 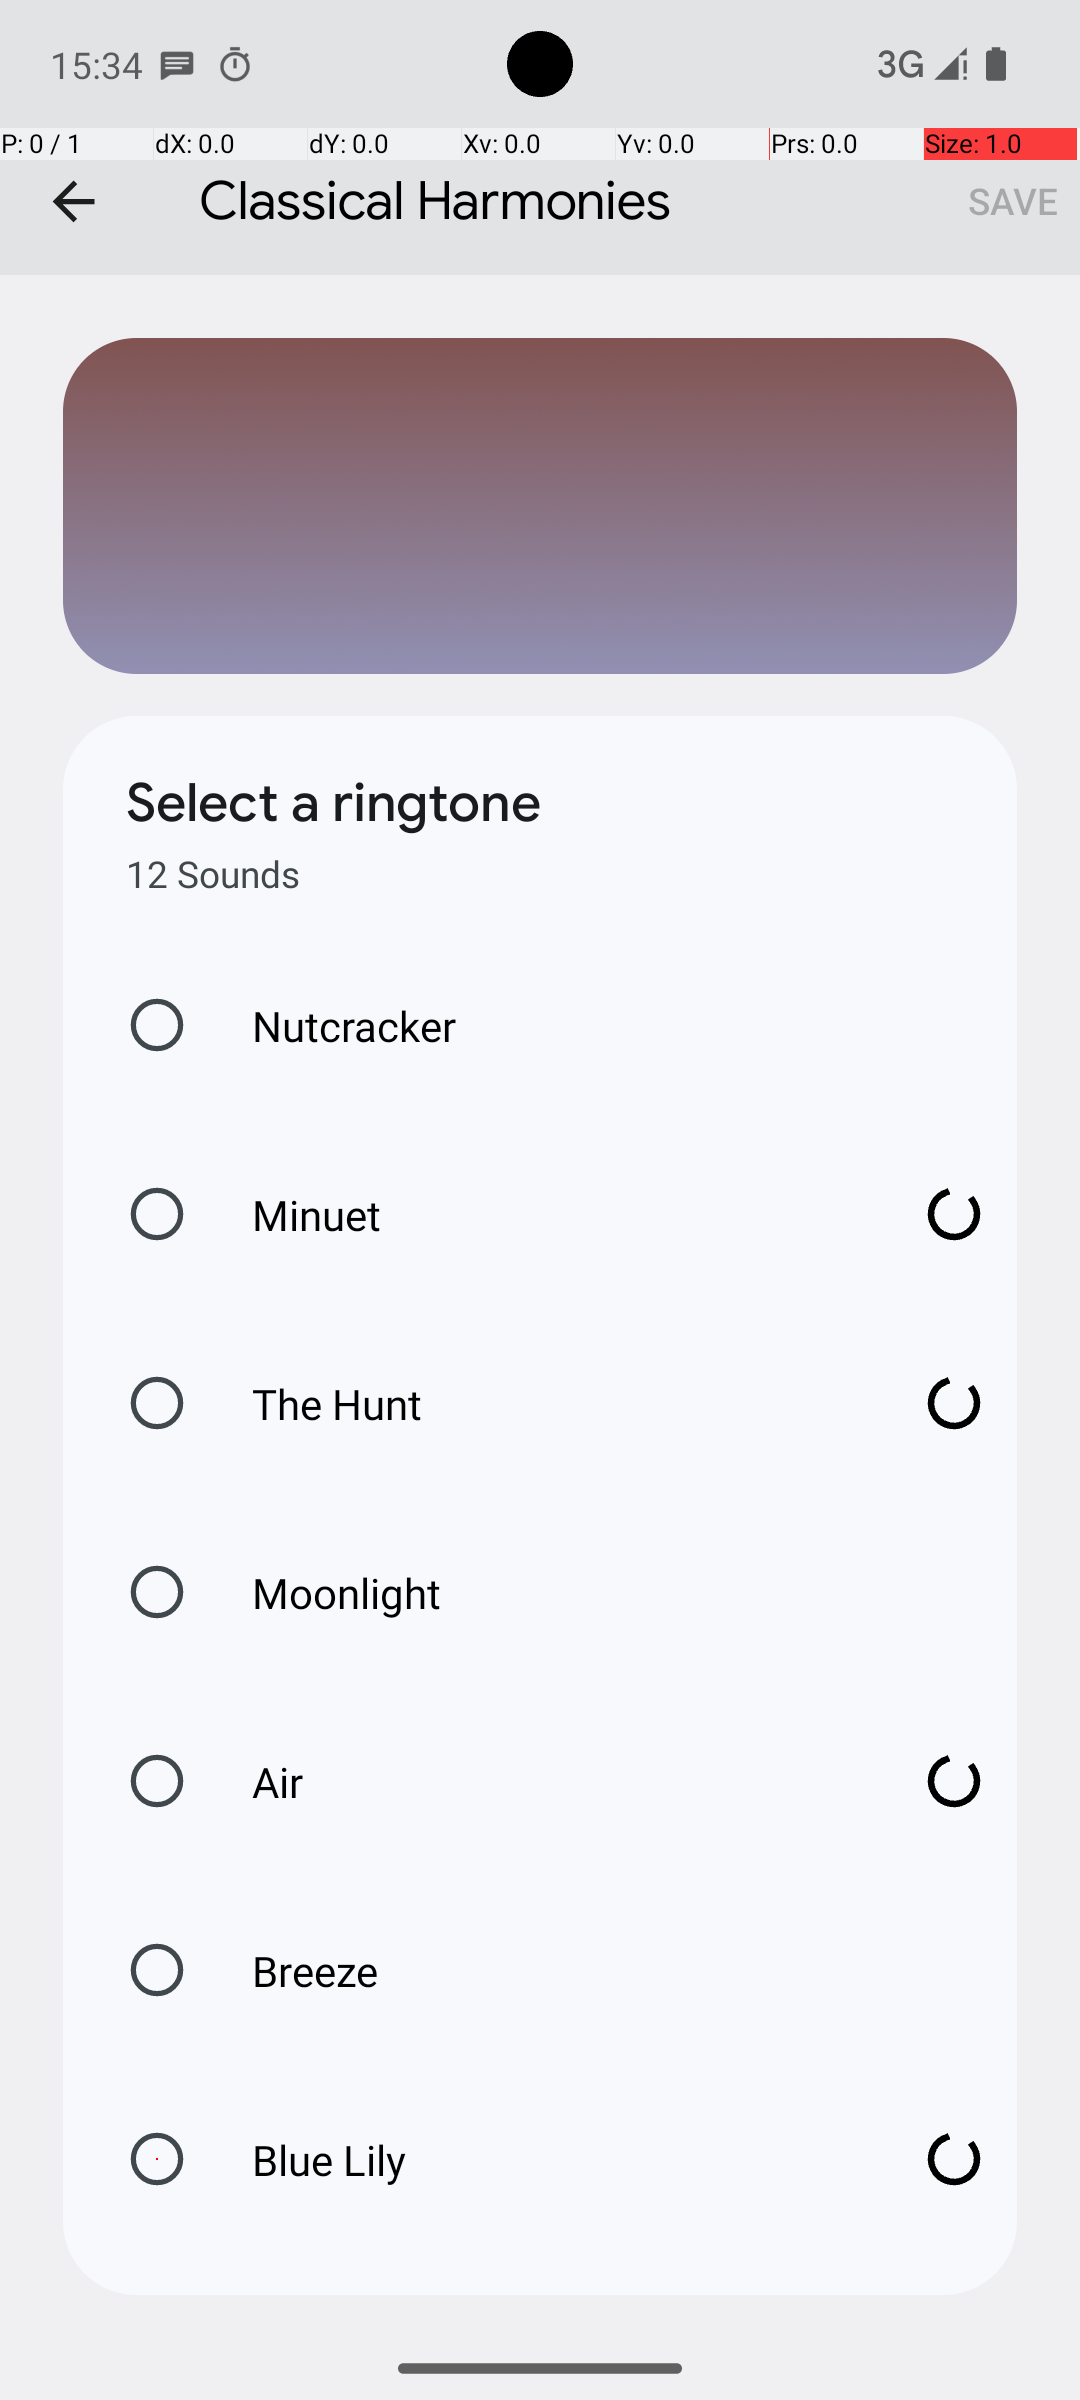 I want to click on Blue Lily, so click(x=550, y=2160).